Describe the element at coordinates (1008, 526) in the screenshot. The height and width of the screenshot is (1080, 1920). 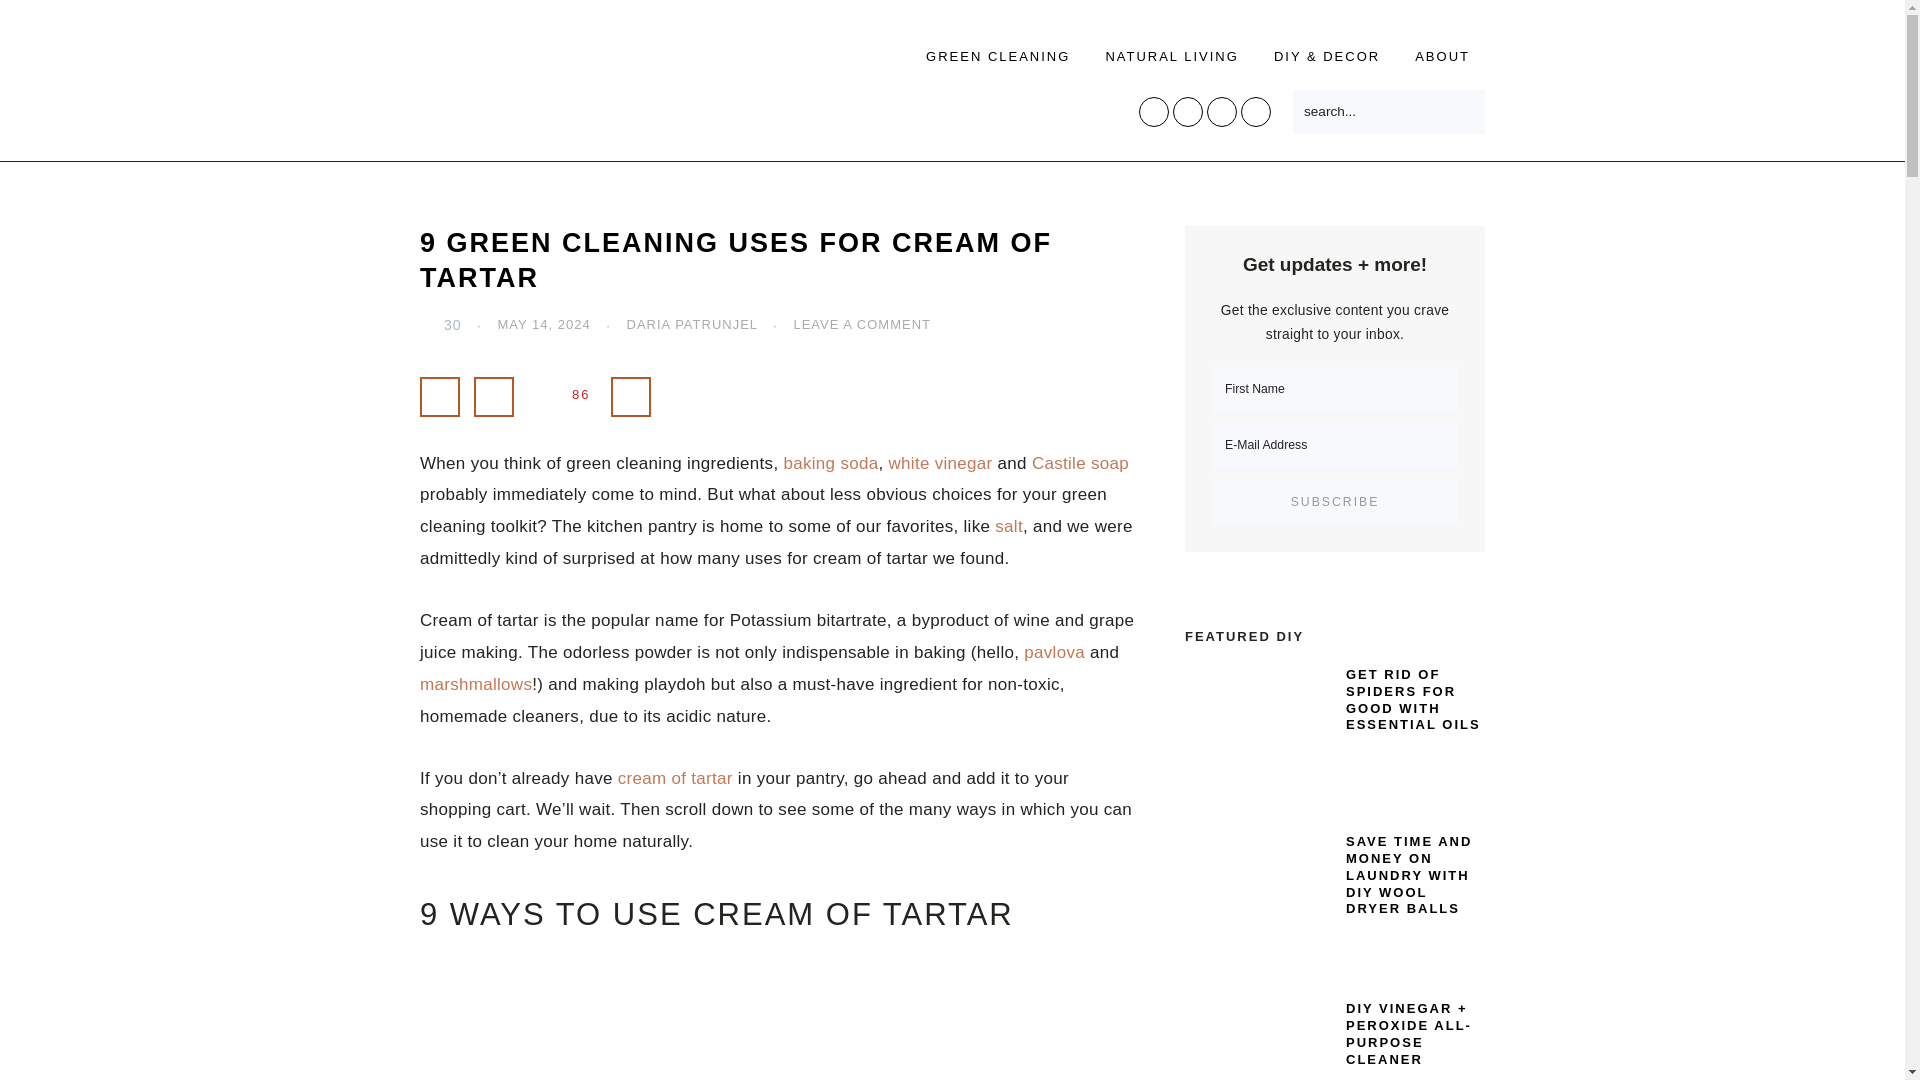
I see `salt` at that location.